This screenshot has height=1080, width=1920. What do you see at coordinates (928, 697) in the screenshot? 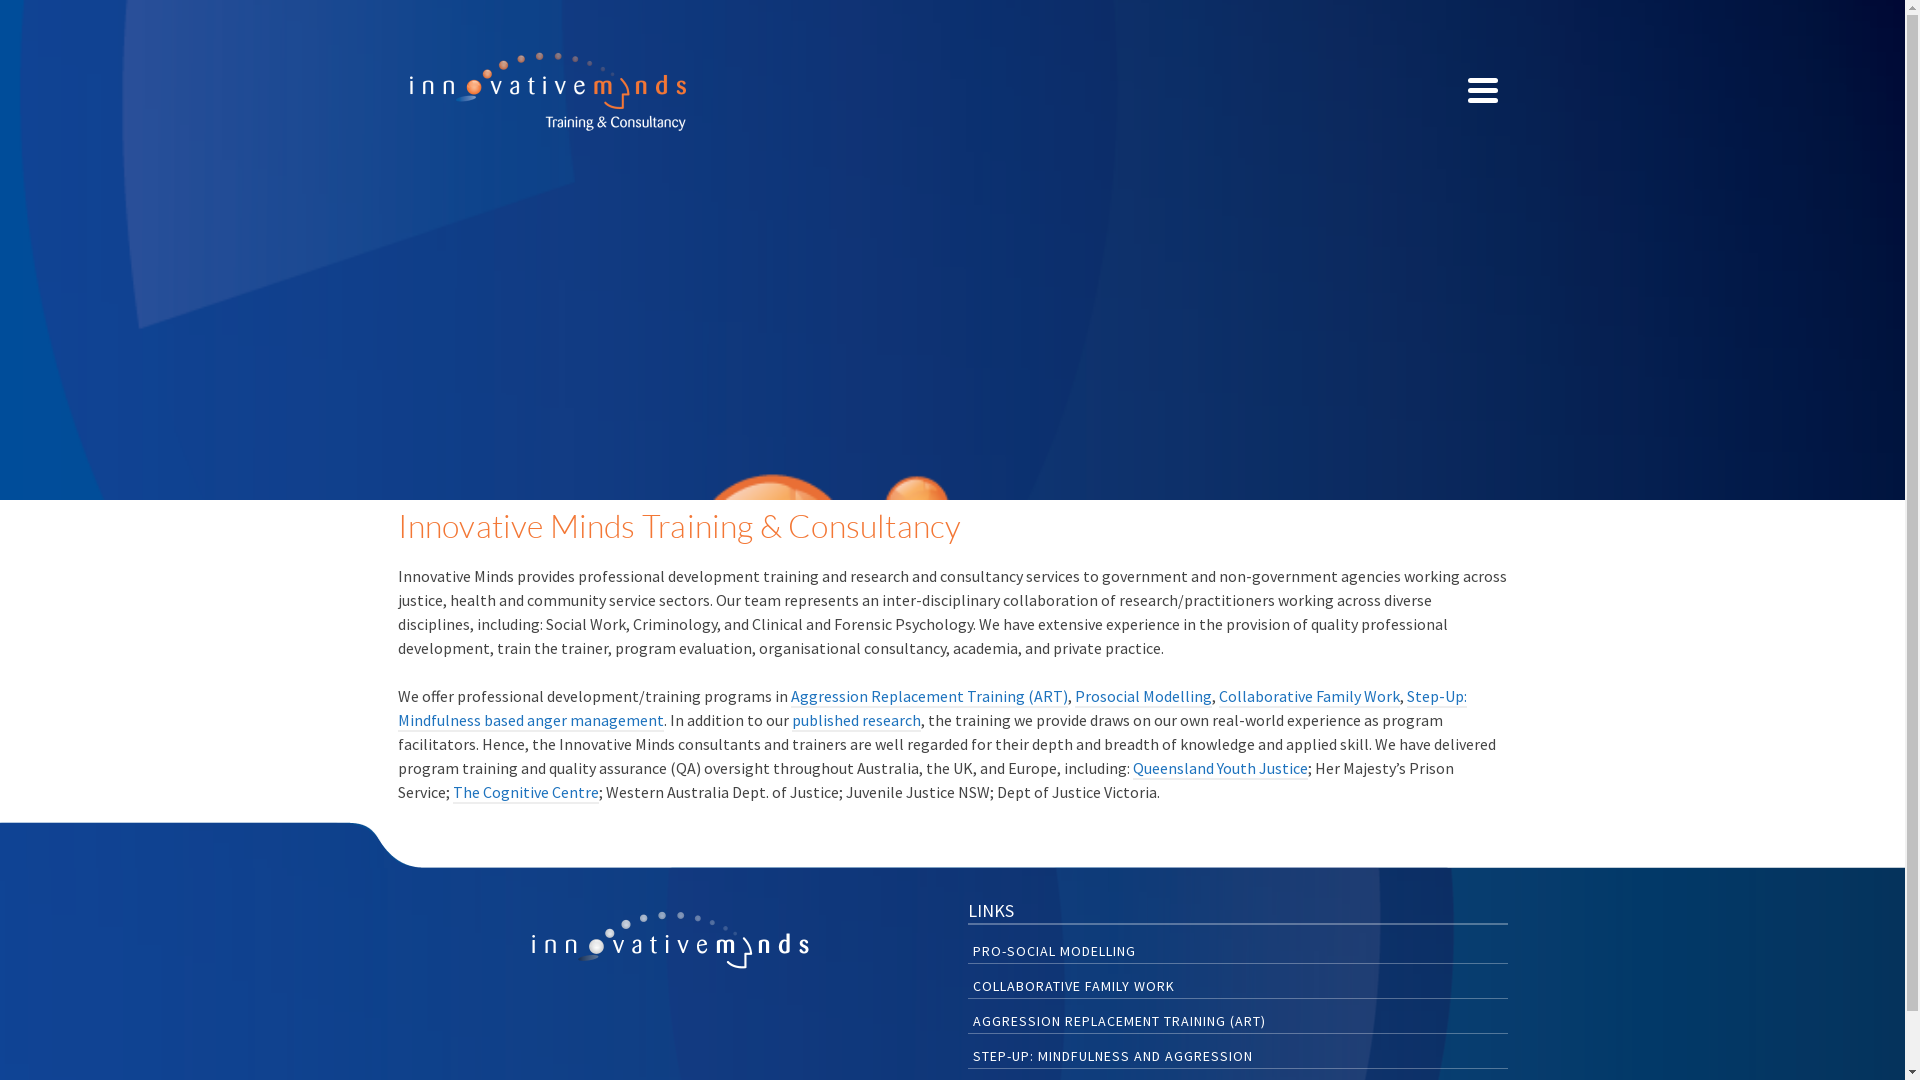
I see `Aggression Replacement Training (ART)` at bounding box center [928, 697].